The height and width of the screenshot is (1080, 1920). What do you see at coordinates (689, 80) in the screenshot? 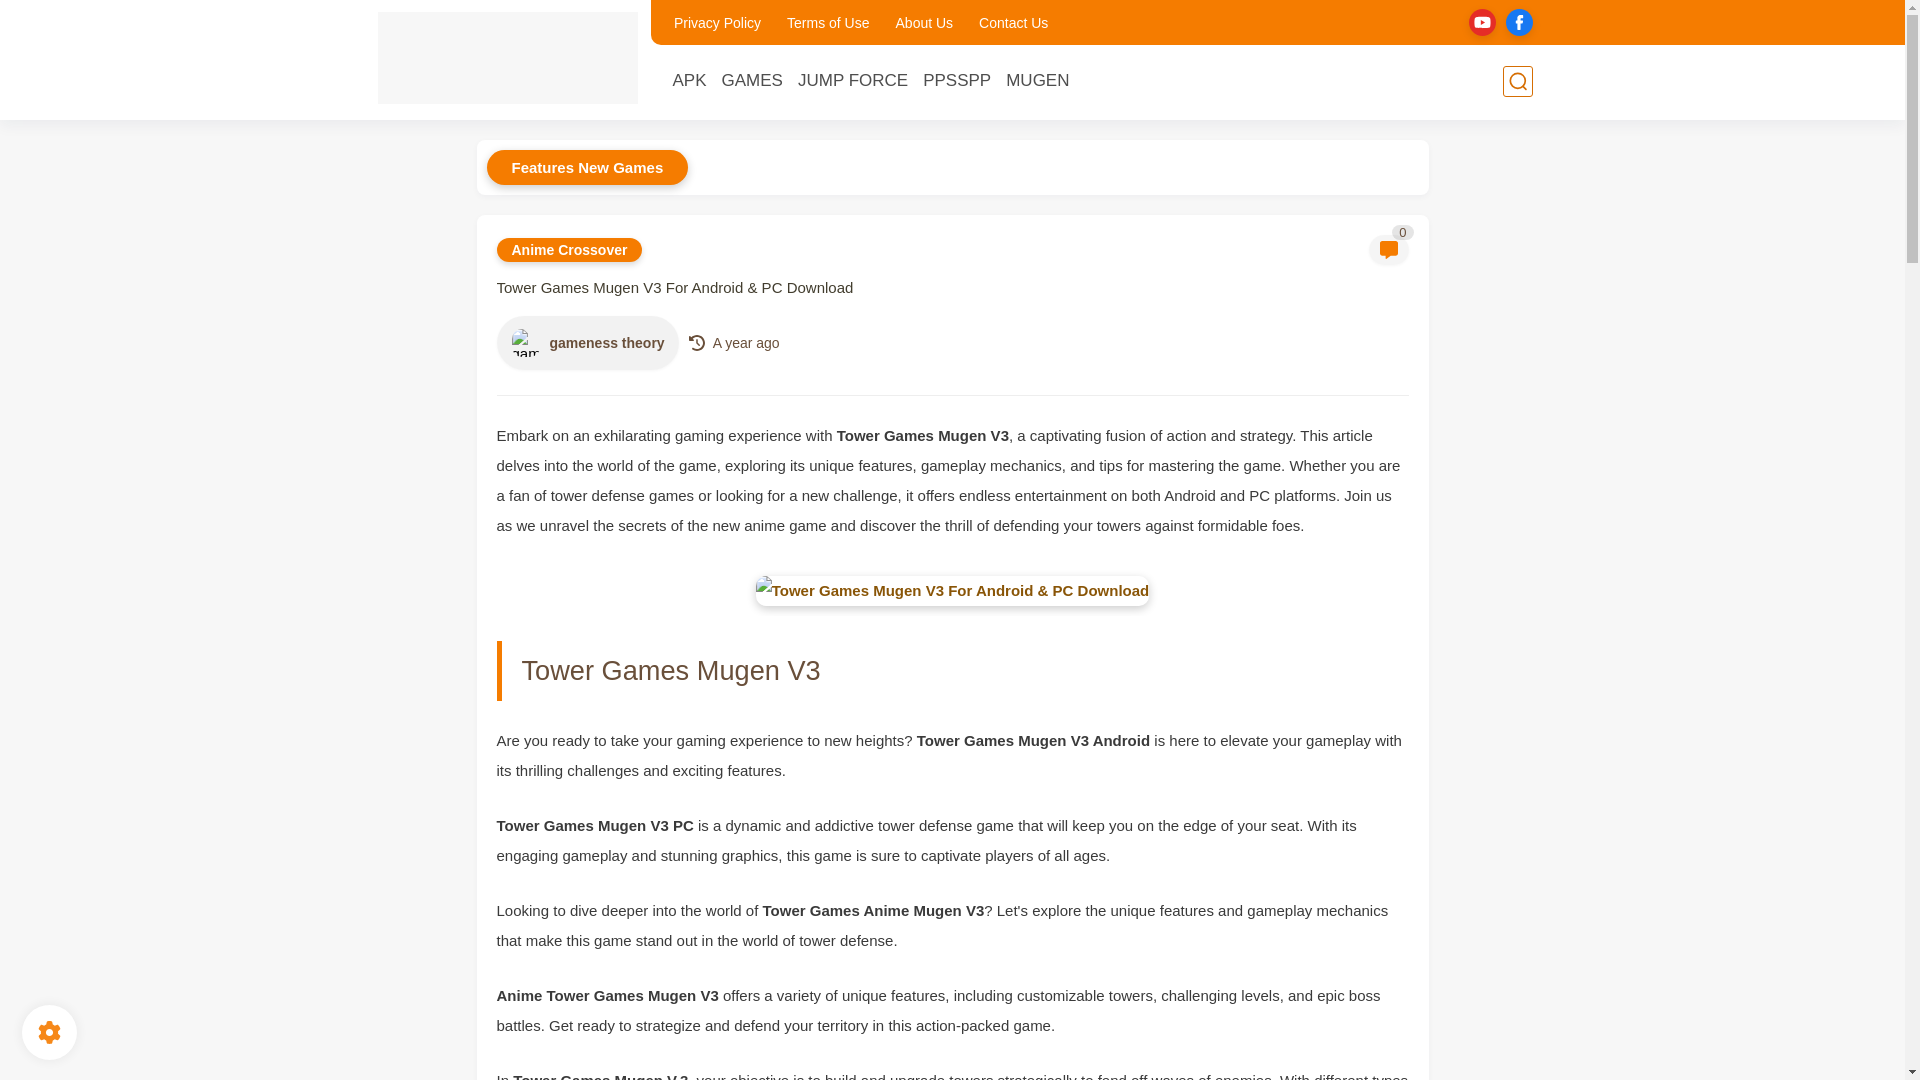
I see `APK` at bounding box center [689, 80].